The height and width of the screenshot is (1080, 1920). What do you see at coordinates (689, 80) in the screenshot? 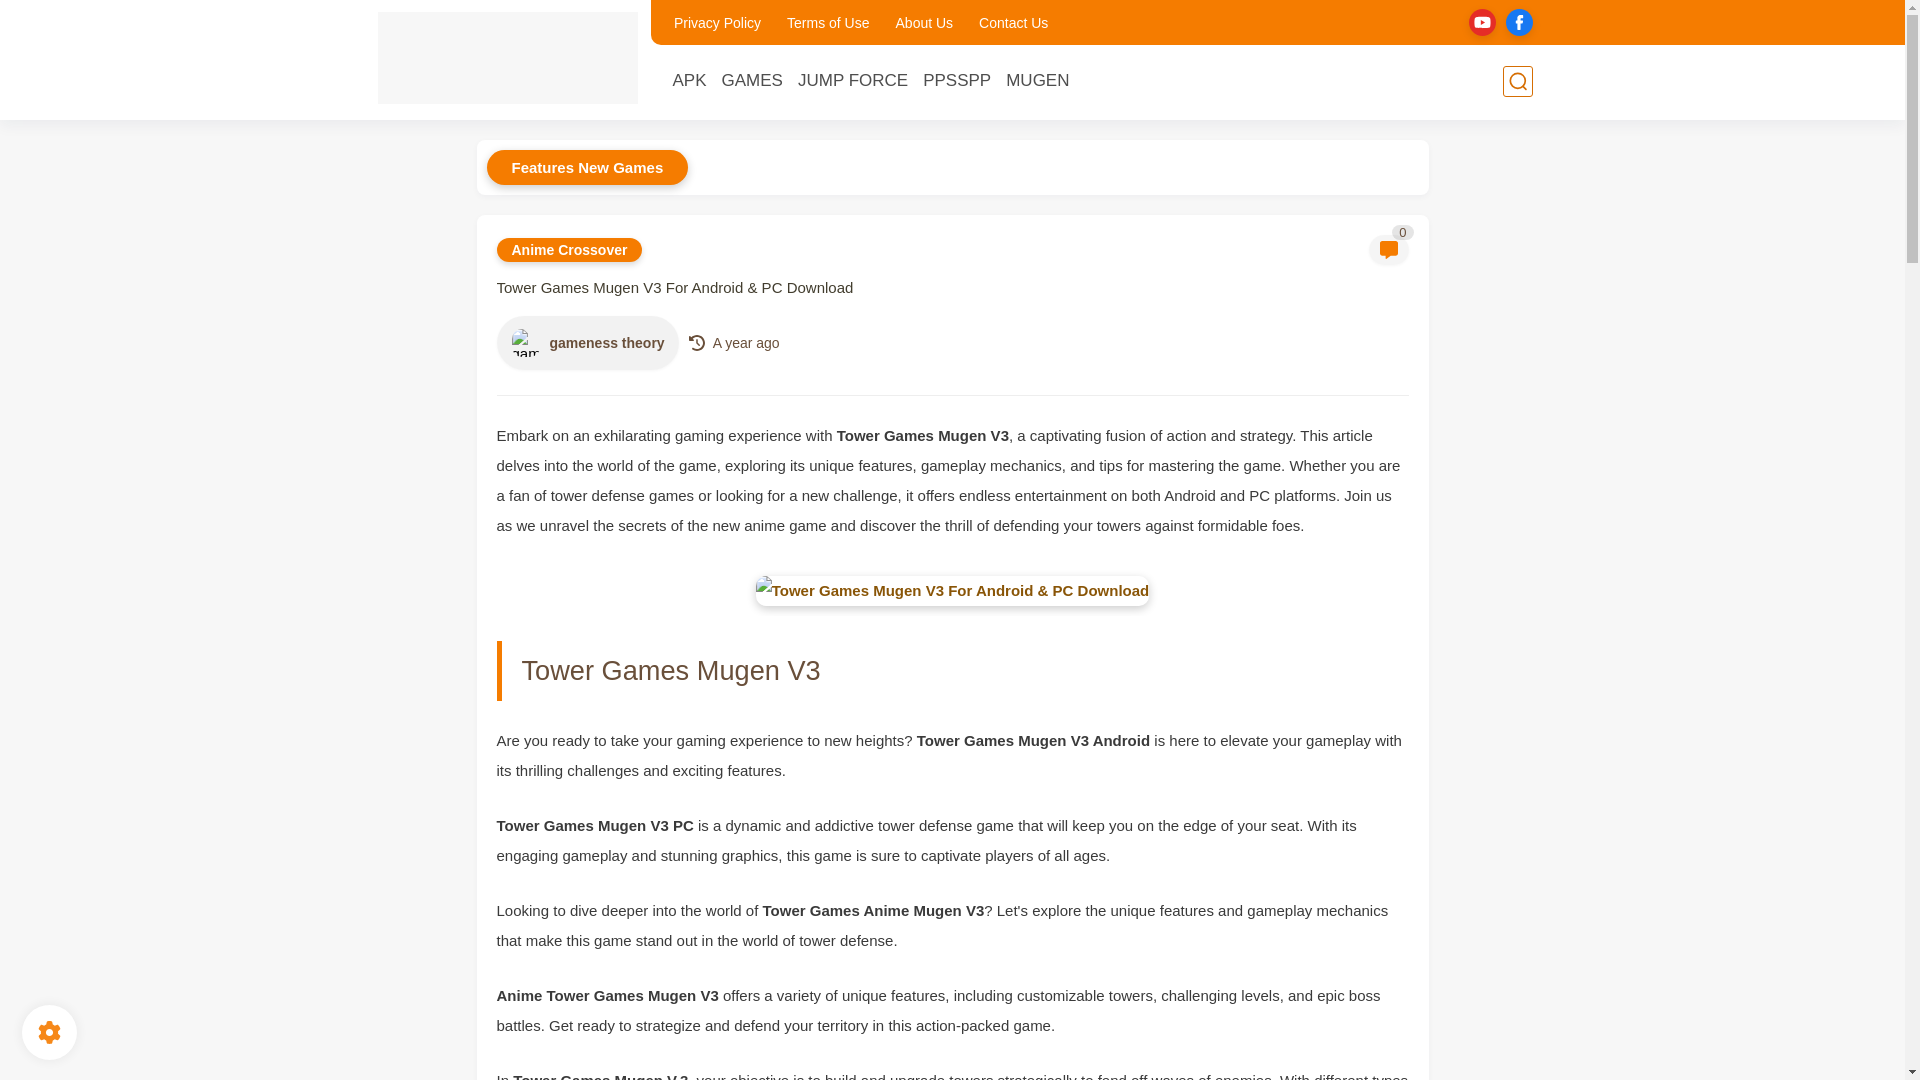
I see `APK` at bounding box center [689, 80].